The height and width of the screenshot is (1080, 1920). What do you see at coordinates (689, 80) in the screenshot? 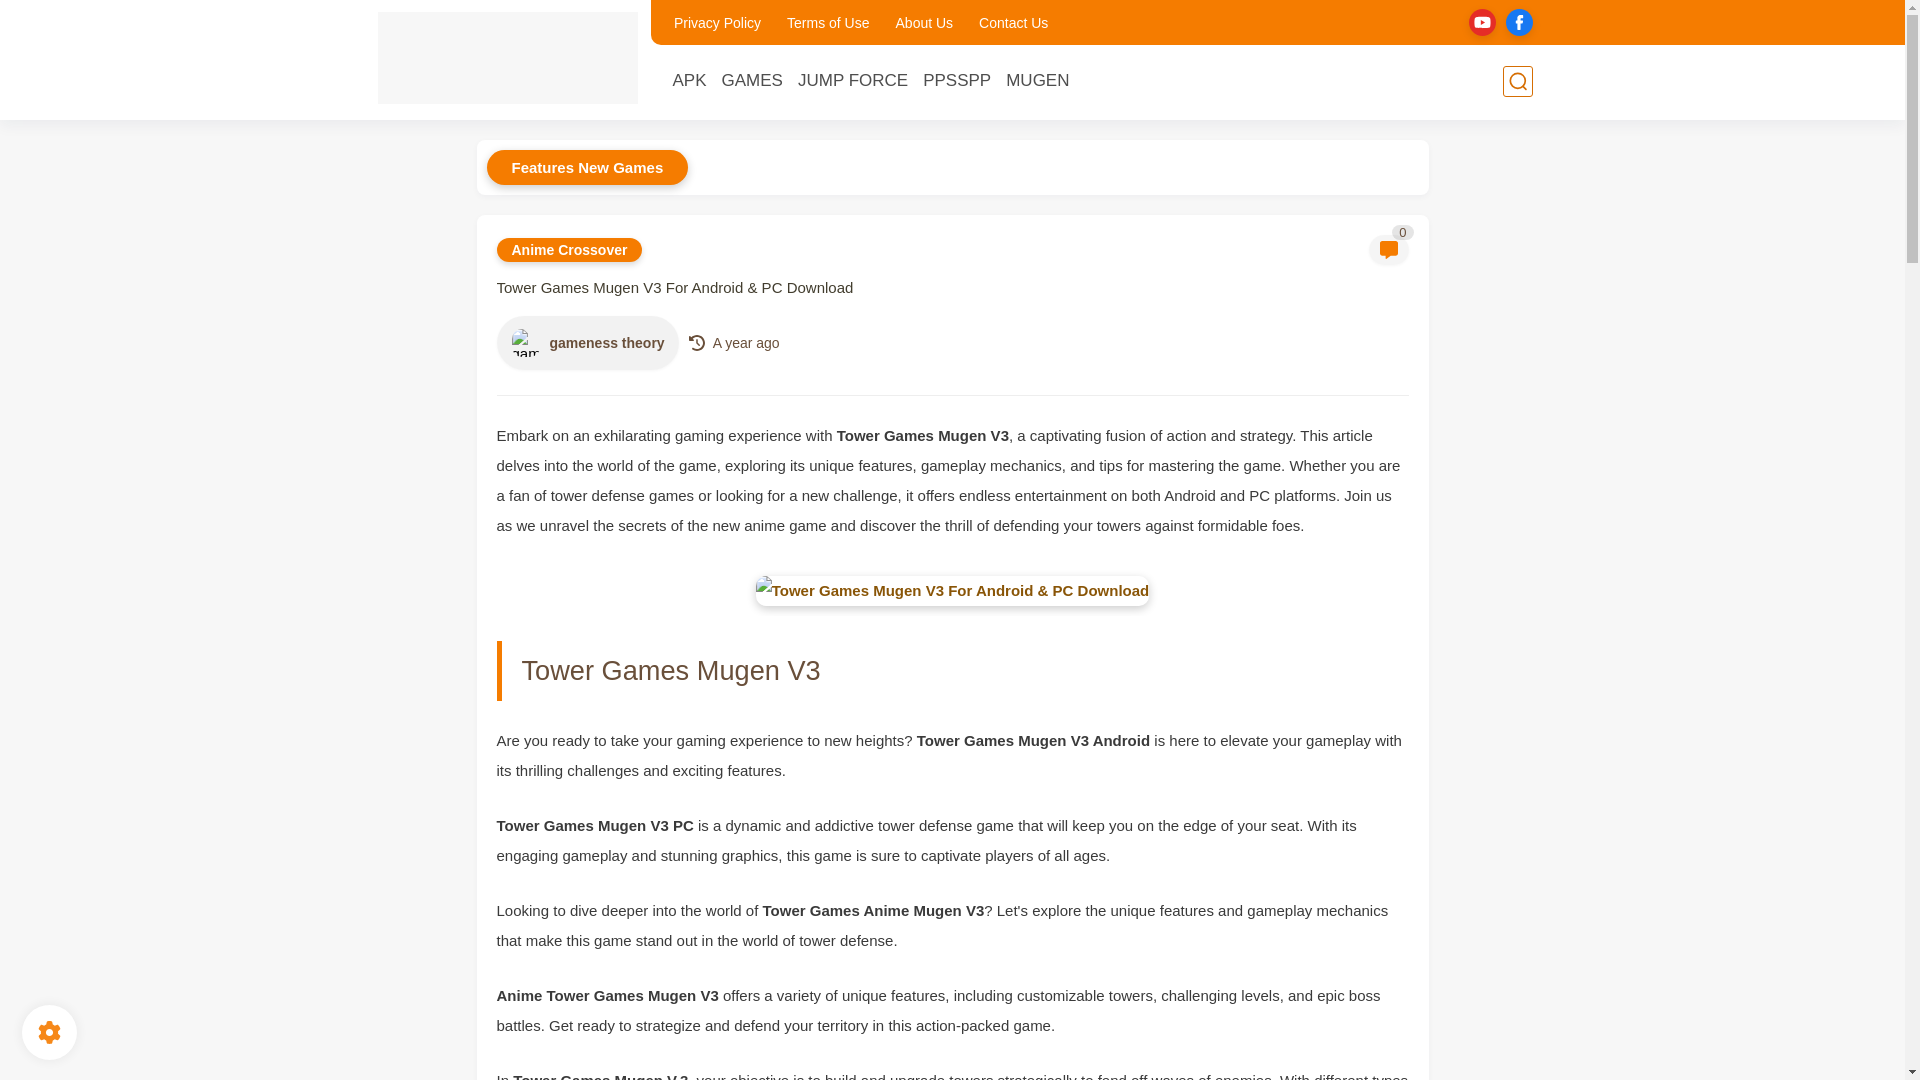
I see `APK` at bounding box center [689, 80].